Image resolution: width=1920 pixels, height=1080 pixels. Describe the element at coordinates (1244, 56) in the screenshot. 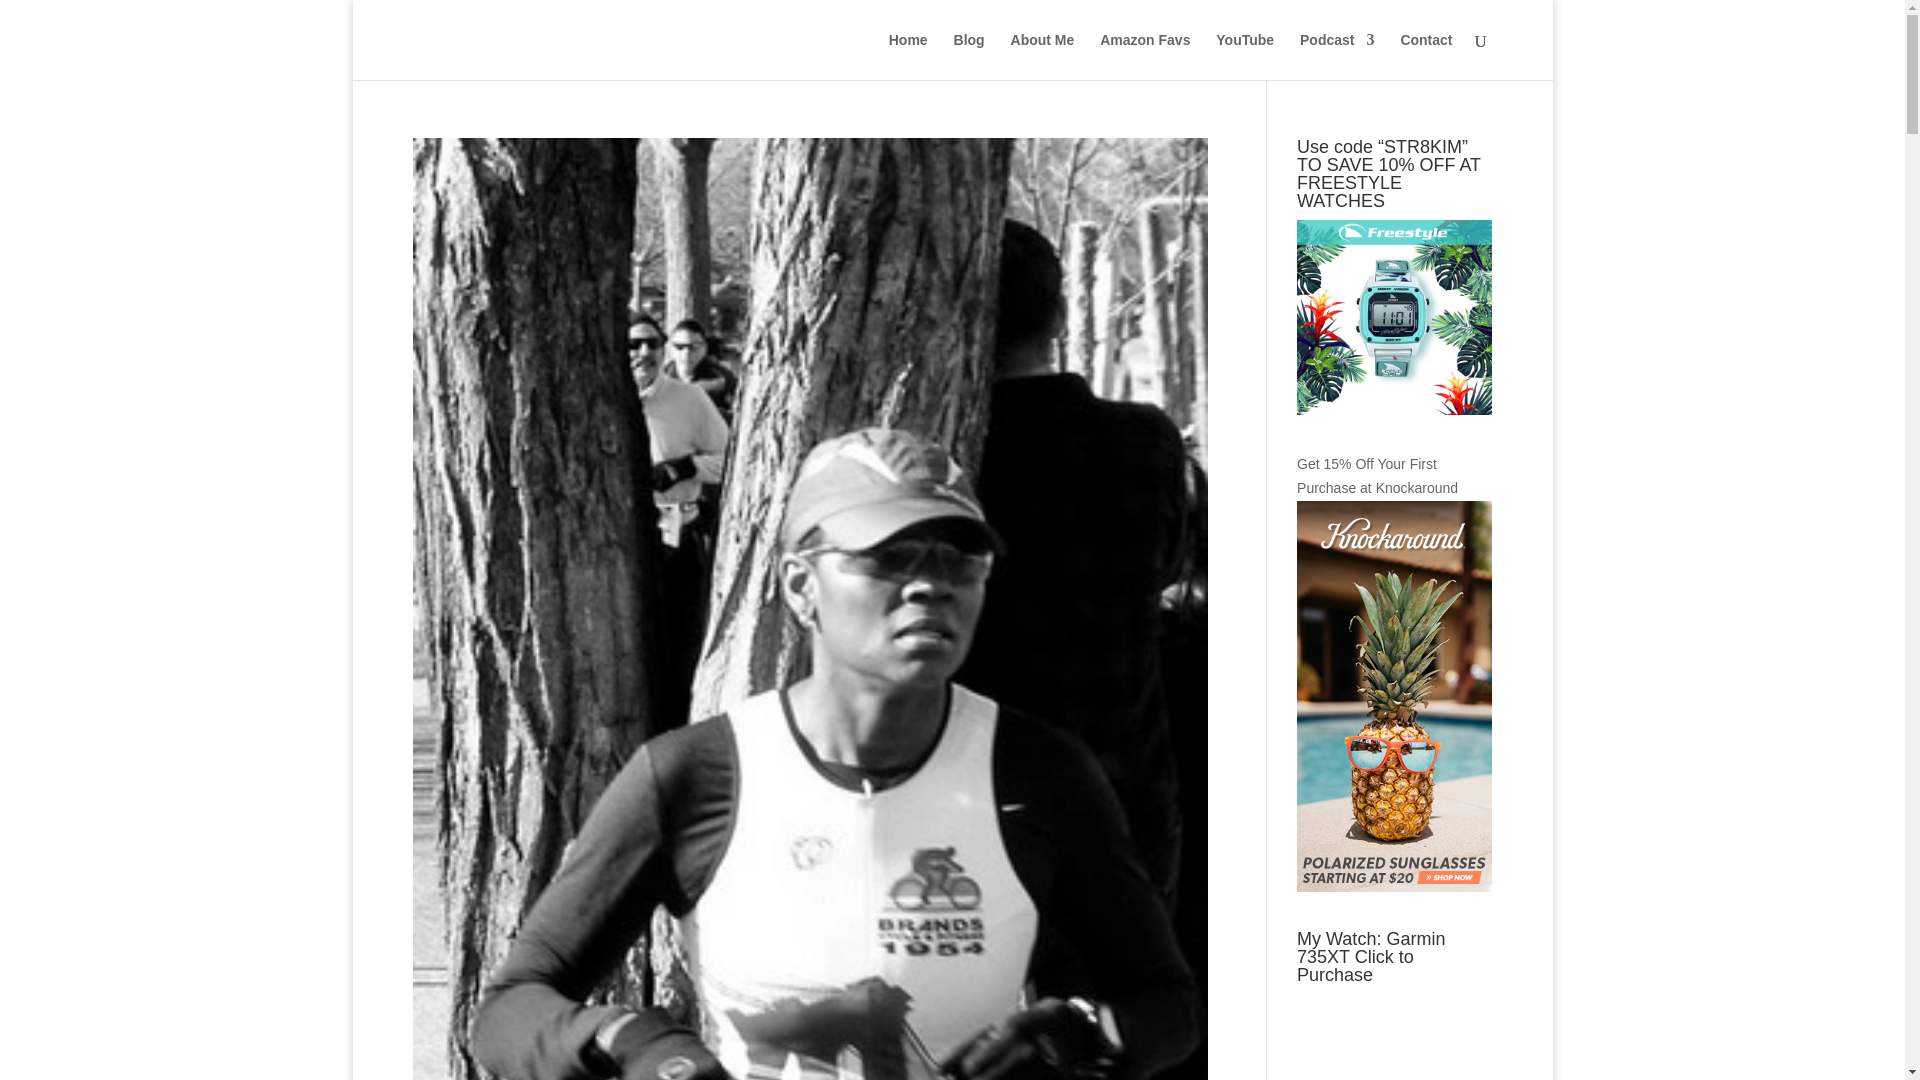

I see `YouTube` at that location.